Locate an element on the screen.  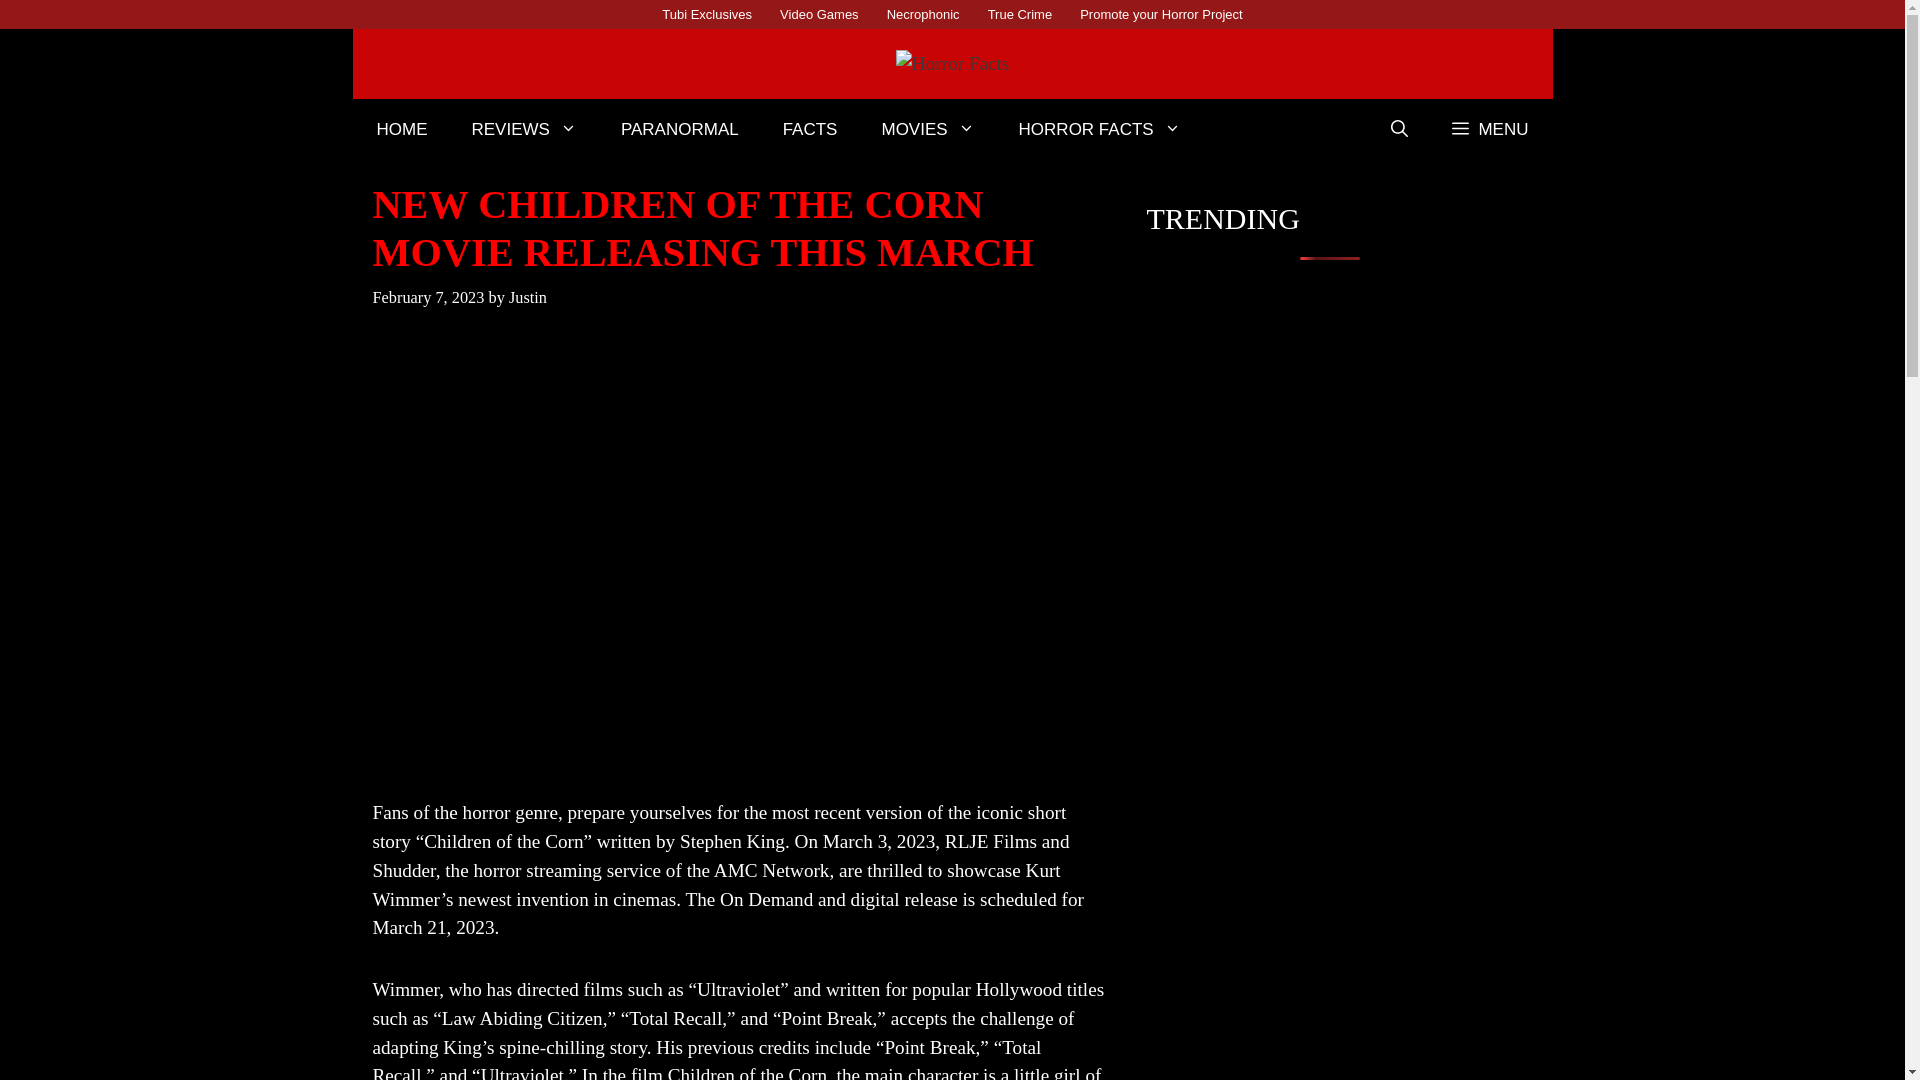
View all posts by Justin is located at coordinates (528, 297).